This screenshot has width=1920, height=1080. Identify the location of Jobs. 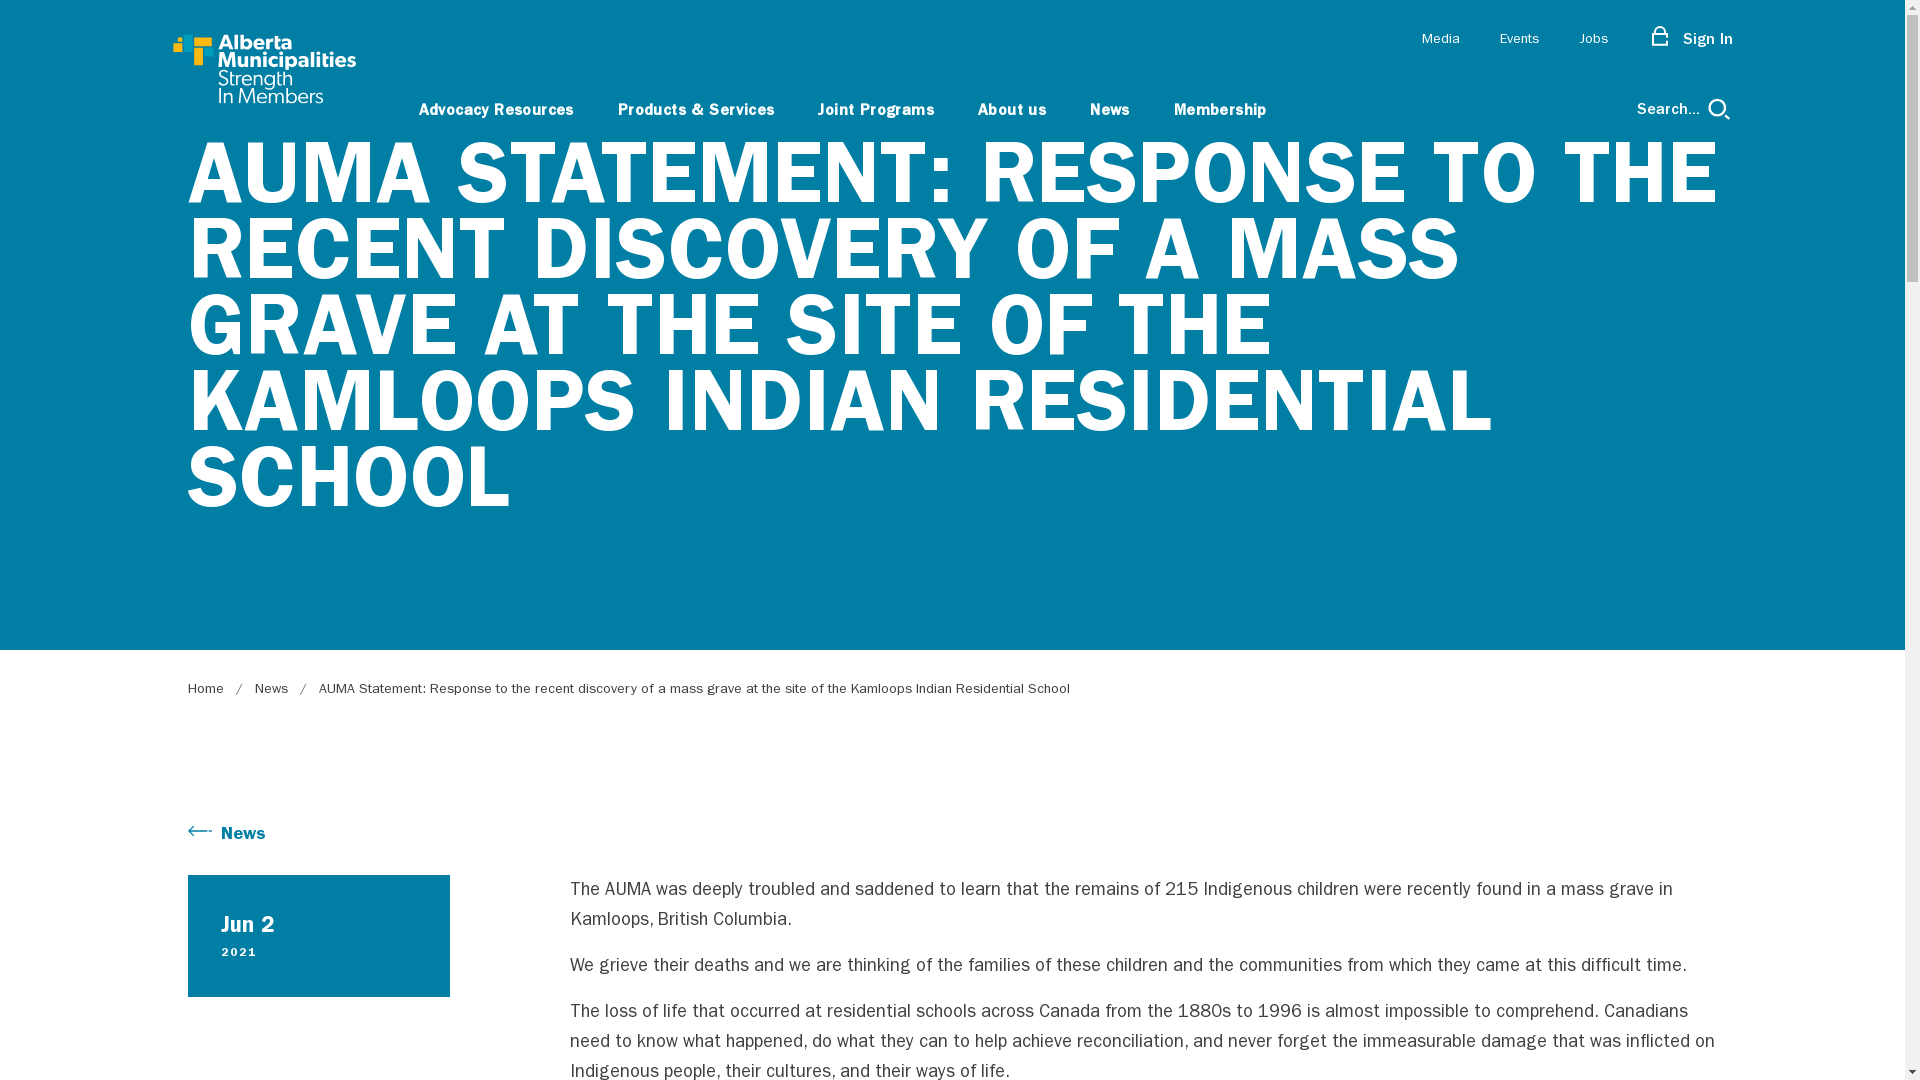
(1592, 39).